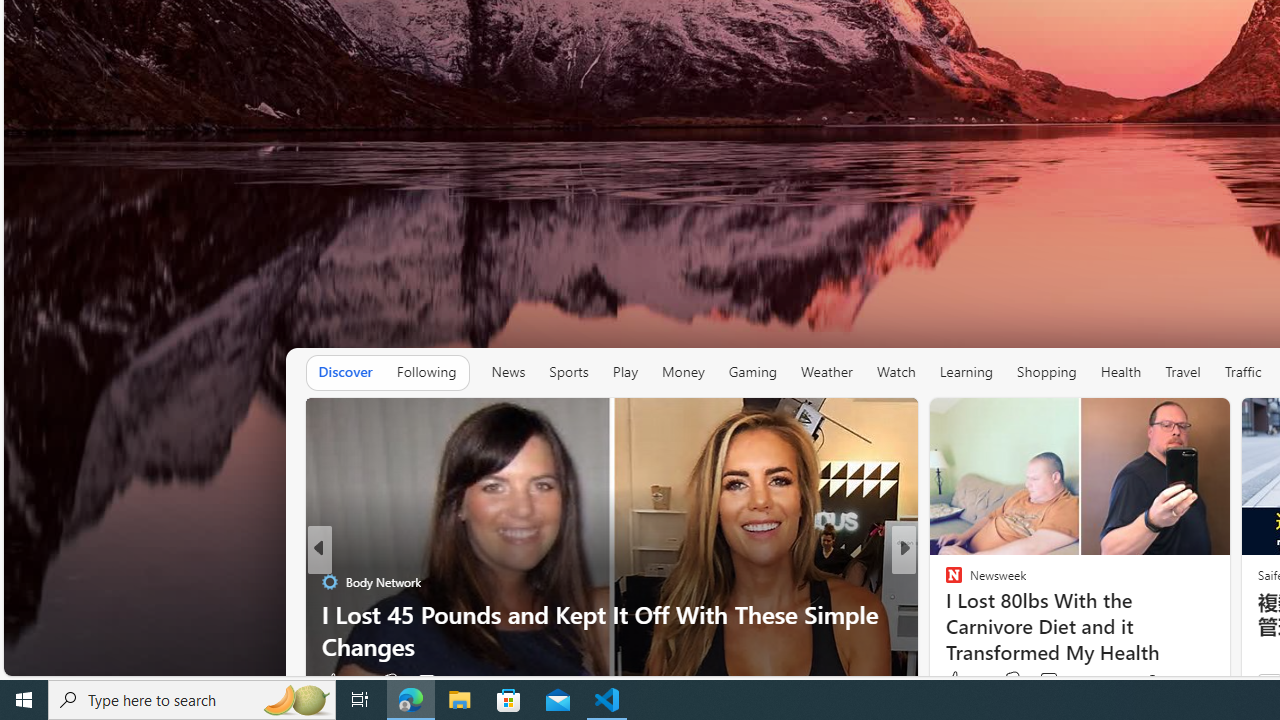 This screenshot has width=1280, height=720. What do you see at coordinates (1012, 680) in the screenshot?
I see `Dislike` at bounding box center [1012, 680].